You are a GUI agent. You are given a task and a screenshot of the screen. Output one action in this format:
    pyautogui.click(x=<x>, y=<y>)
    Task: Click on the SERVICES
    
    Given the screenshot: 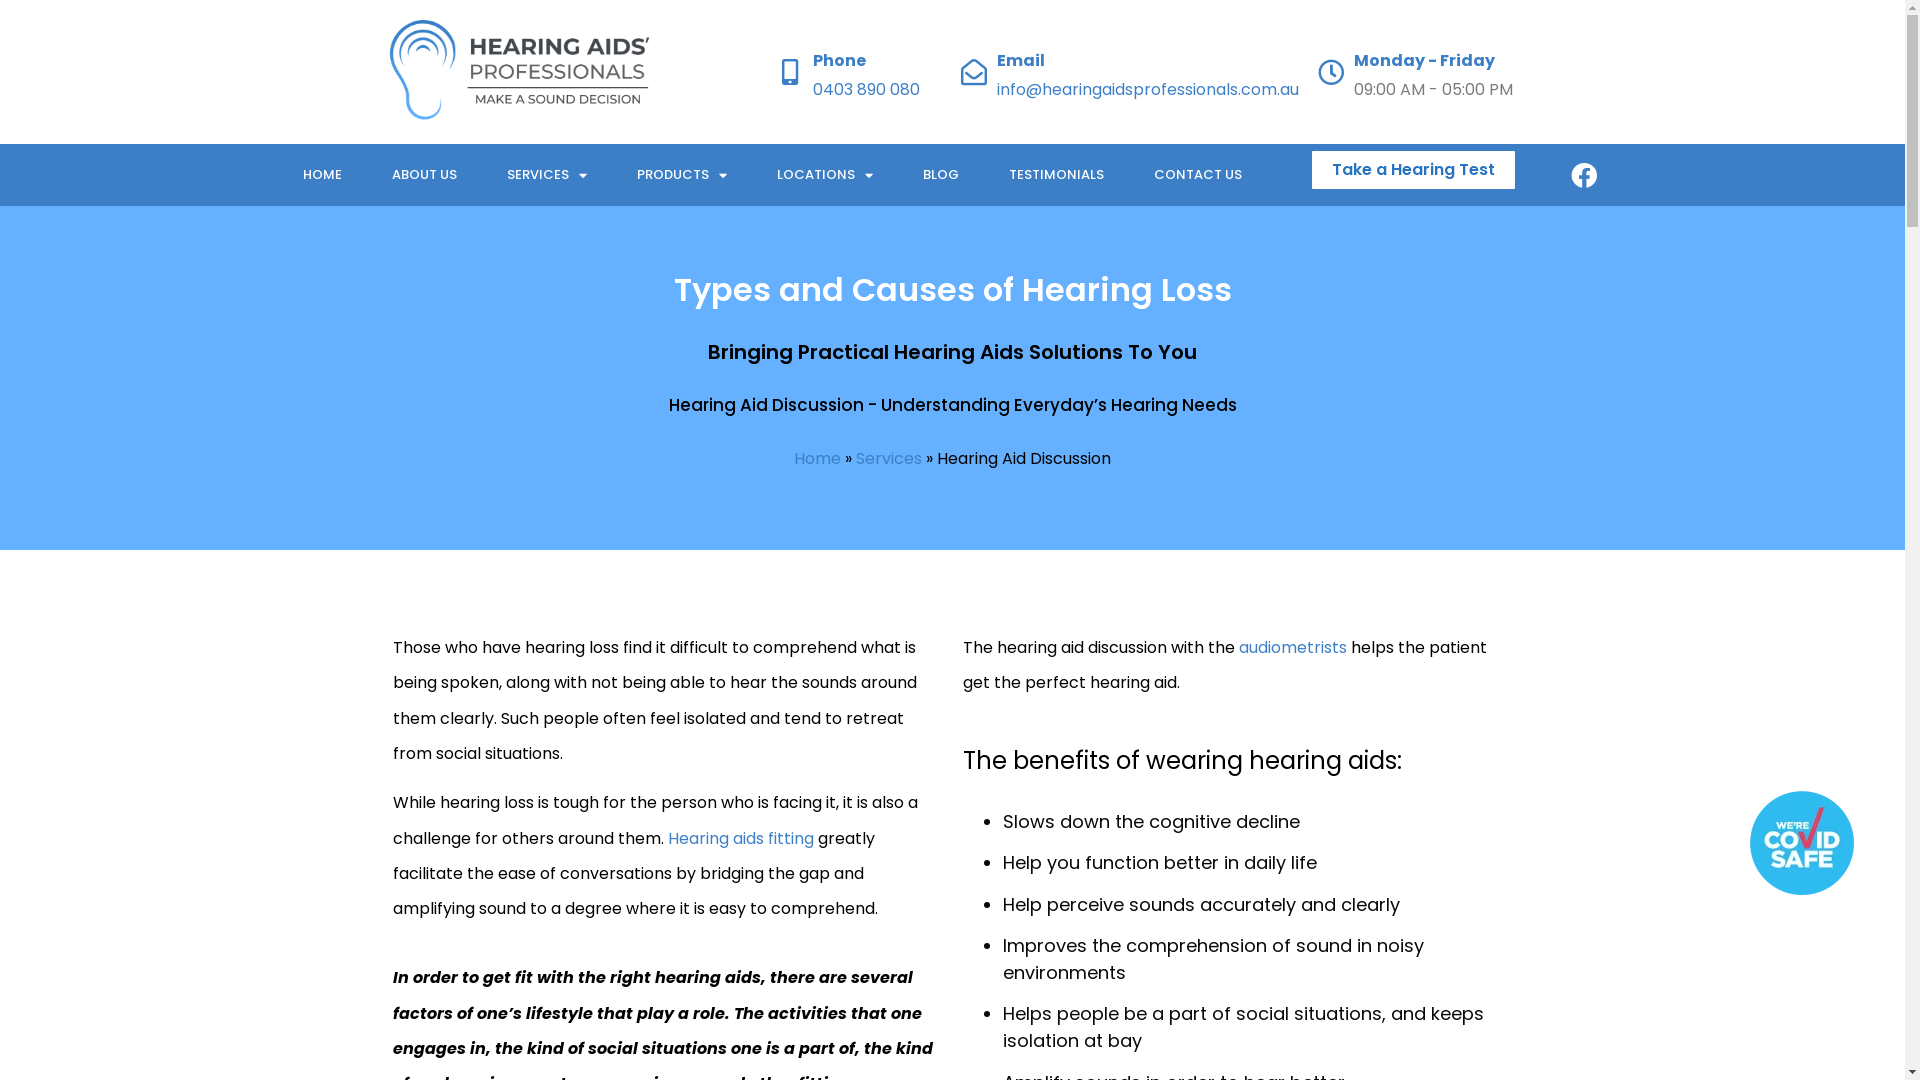 What is the action you would take?
    pyautogui.click(x=547, y=175)
    